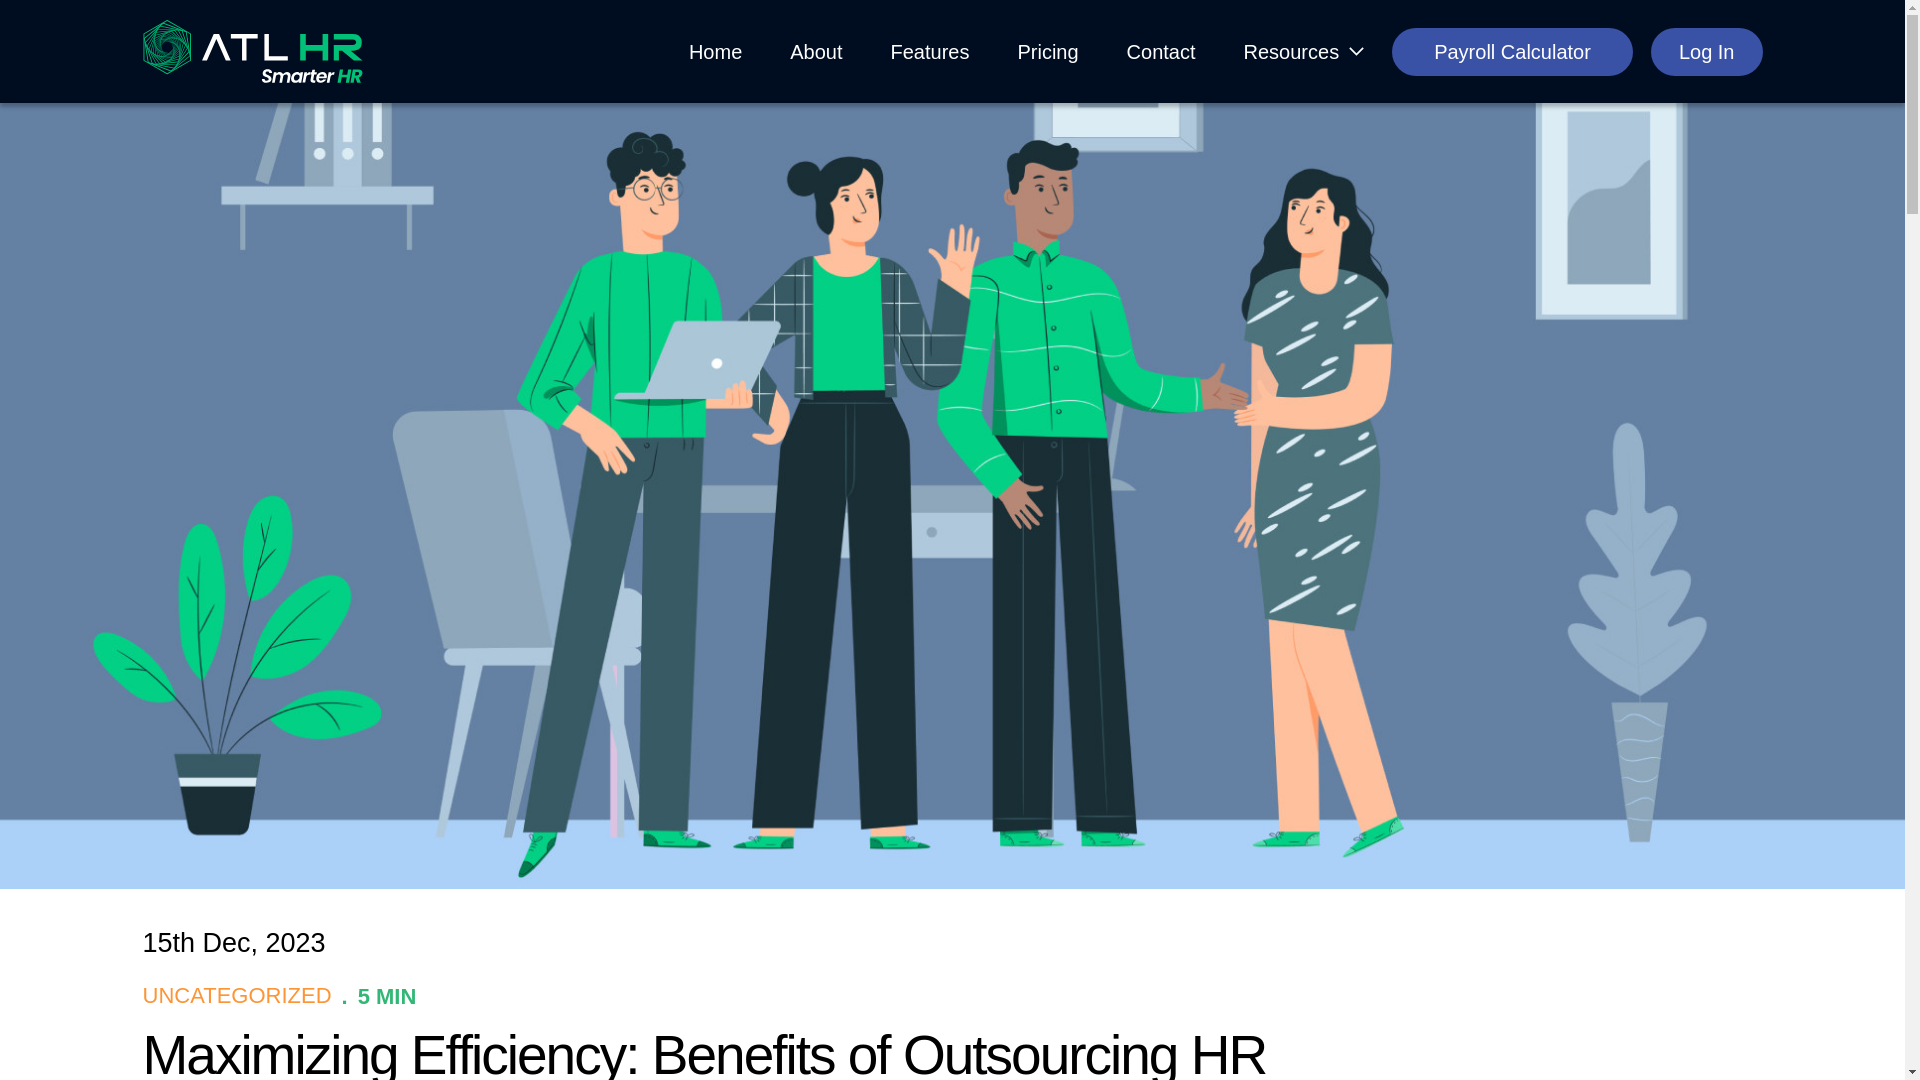  Describe the element at coordinates (1292, 50) in the screenshot. I see `Resources` at that location.